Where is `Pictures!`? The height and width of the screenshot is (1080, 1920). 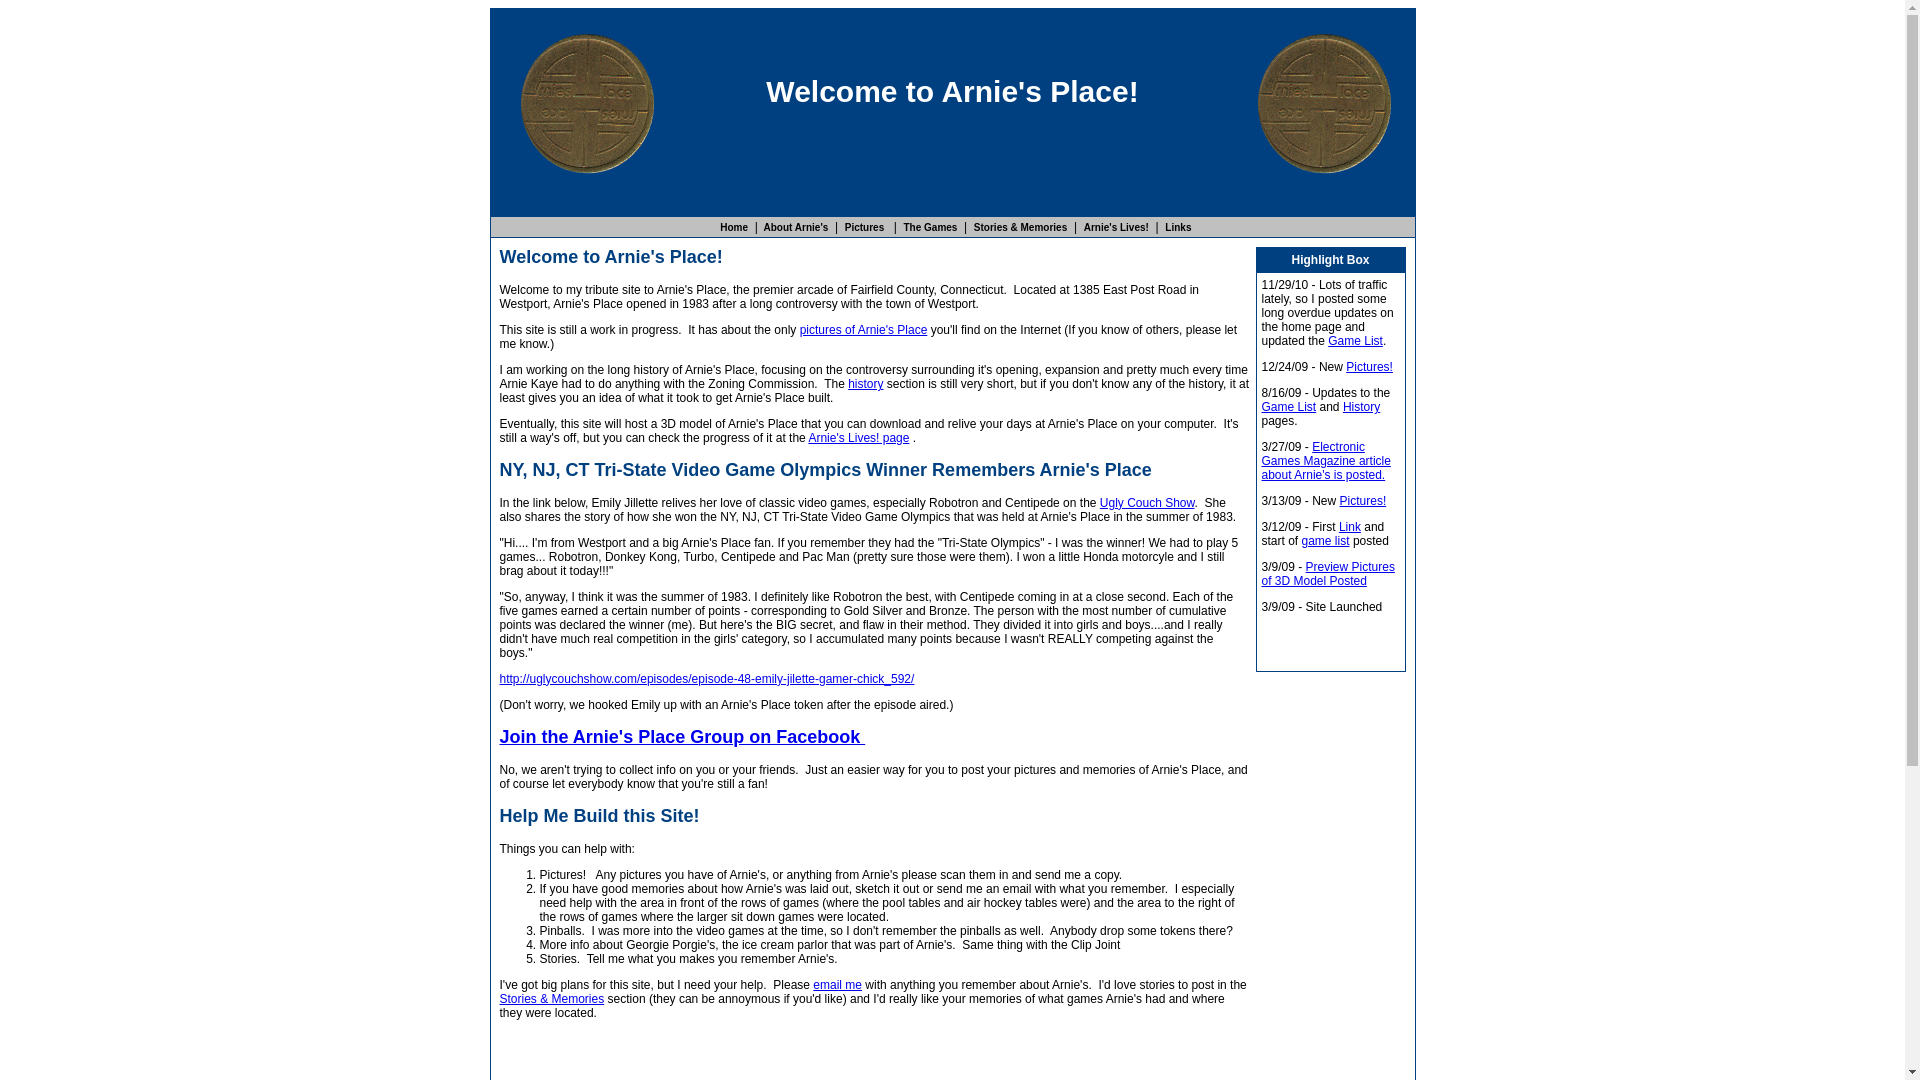 Pictures! is located at coordinates (1363, 500).